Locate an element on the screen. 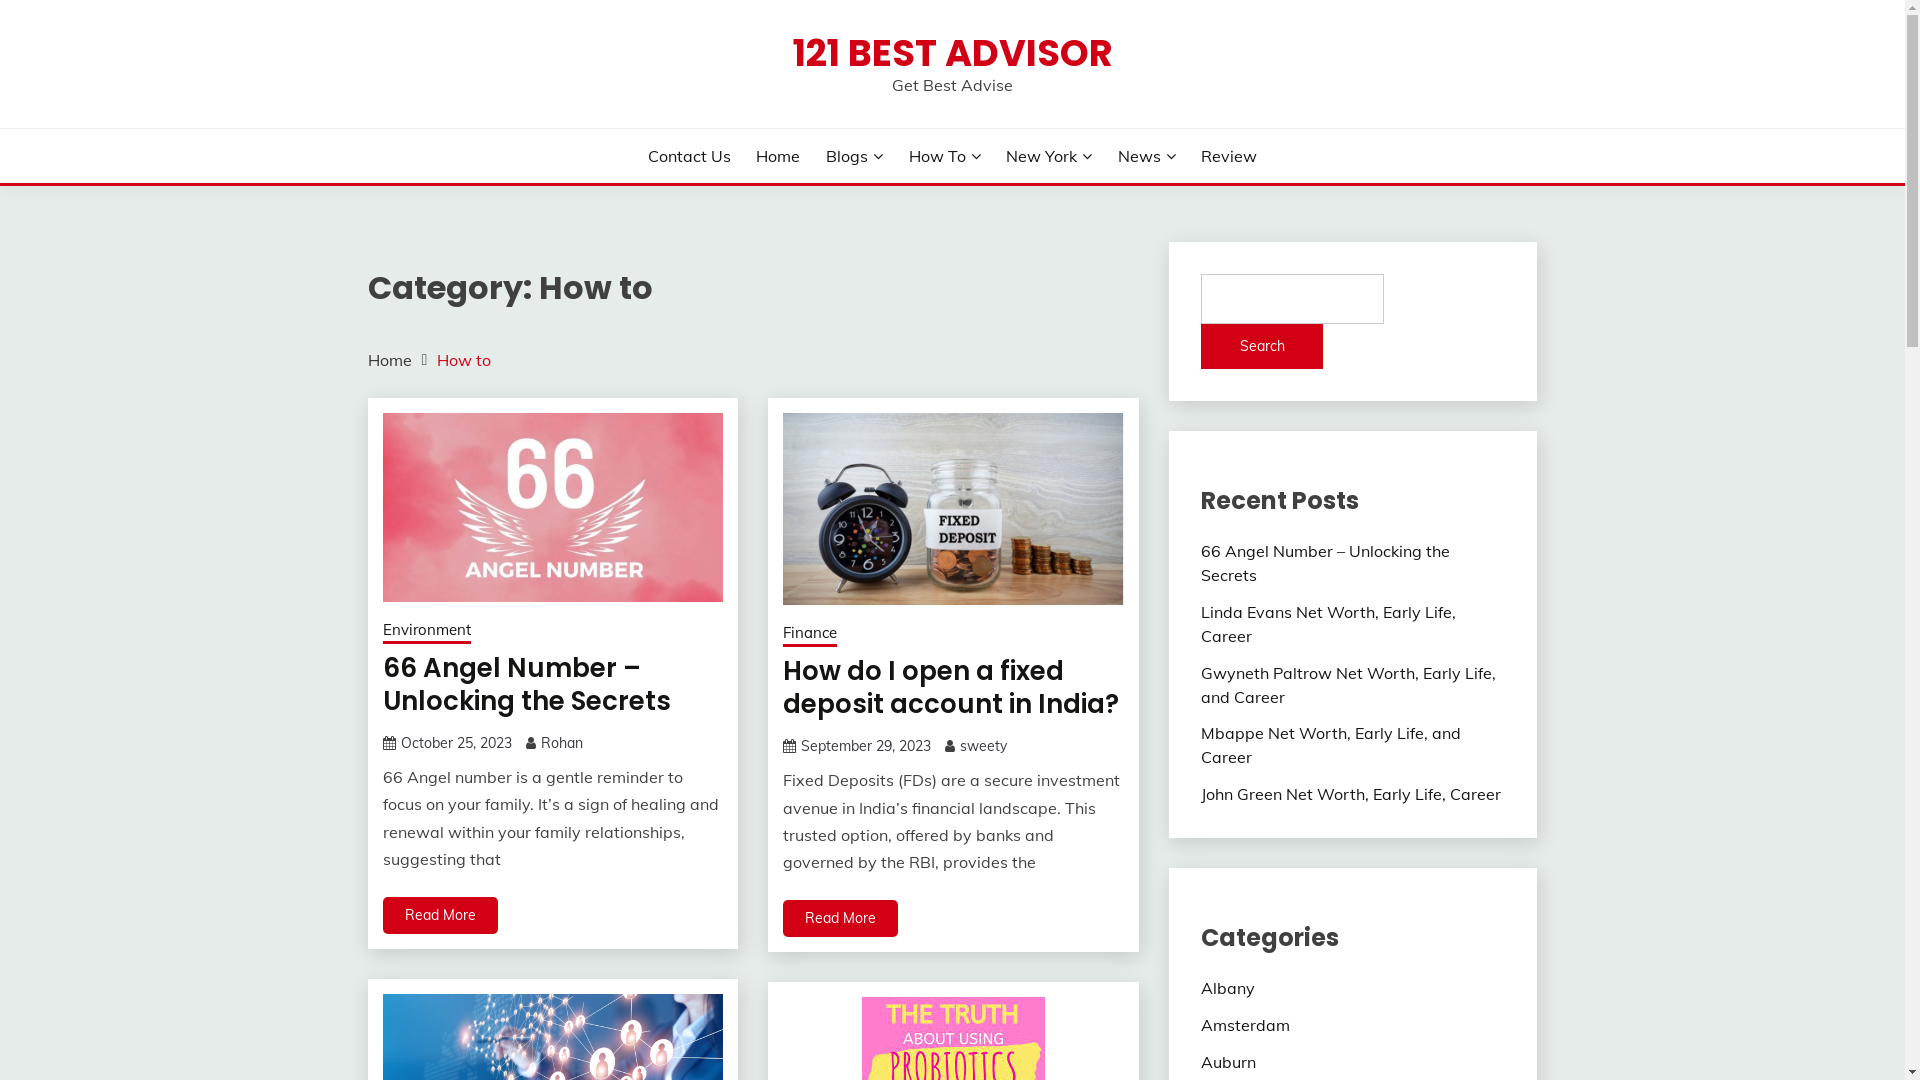  Home is located at coordinates (390, 360).